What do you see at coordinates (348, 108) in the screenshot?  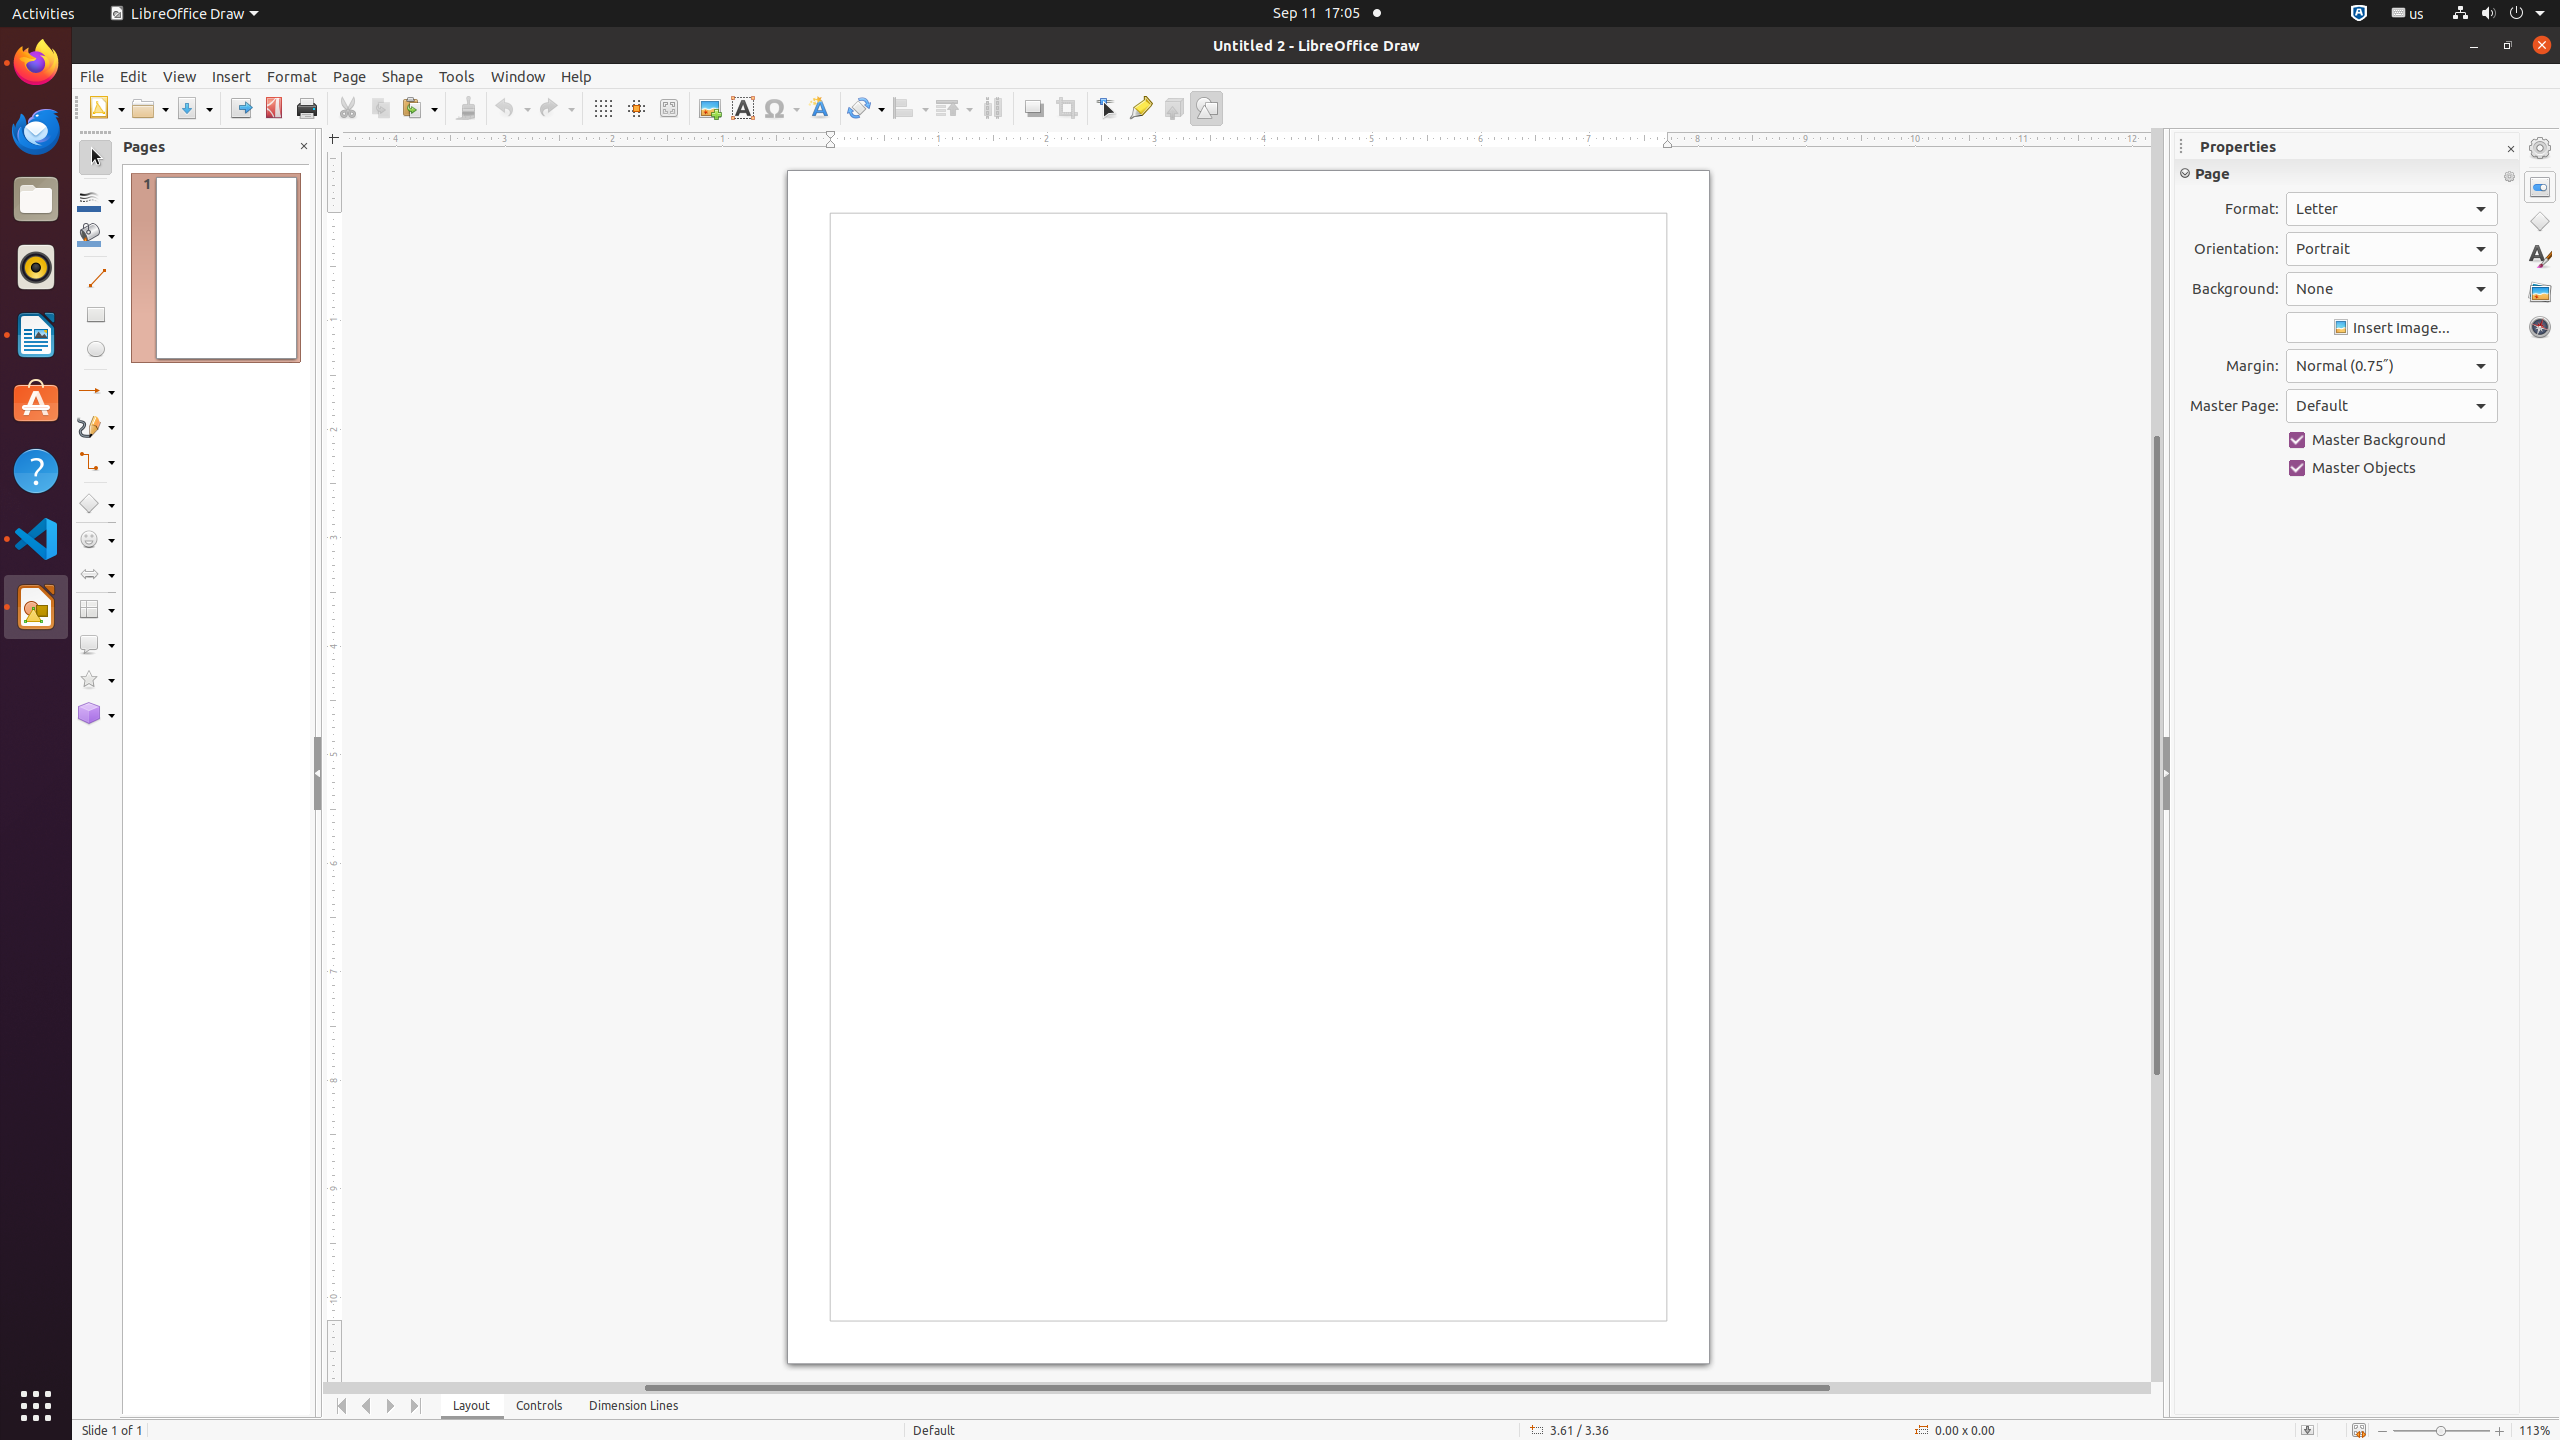 I see `Cut` at bounding box center [348, 108].